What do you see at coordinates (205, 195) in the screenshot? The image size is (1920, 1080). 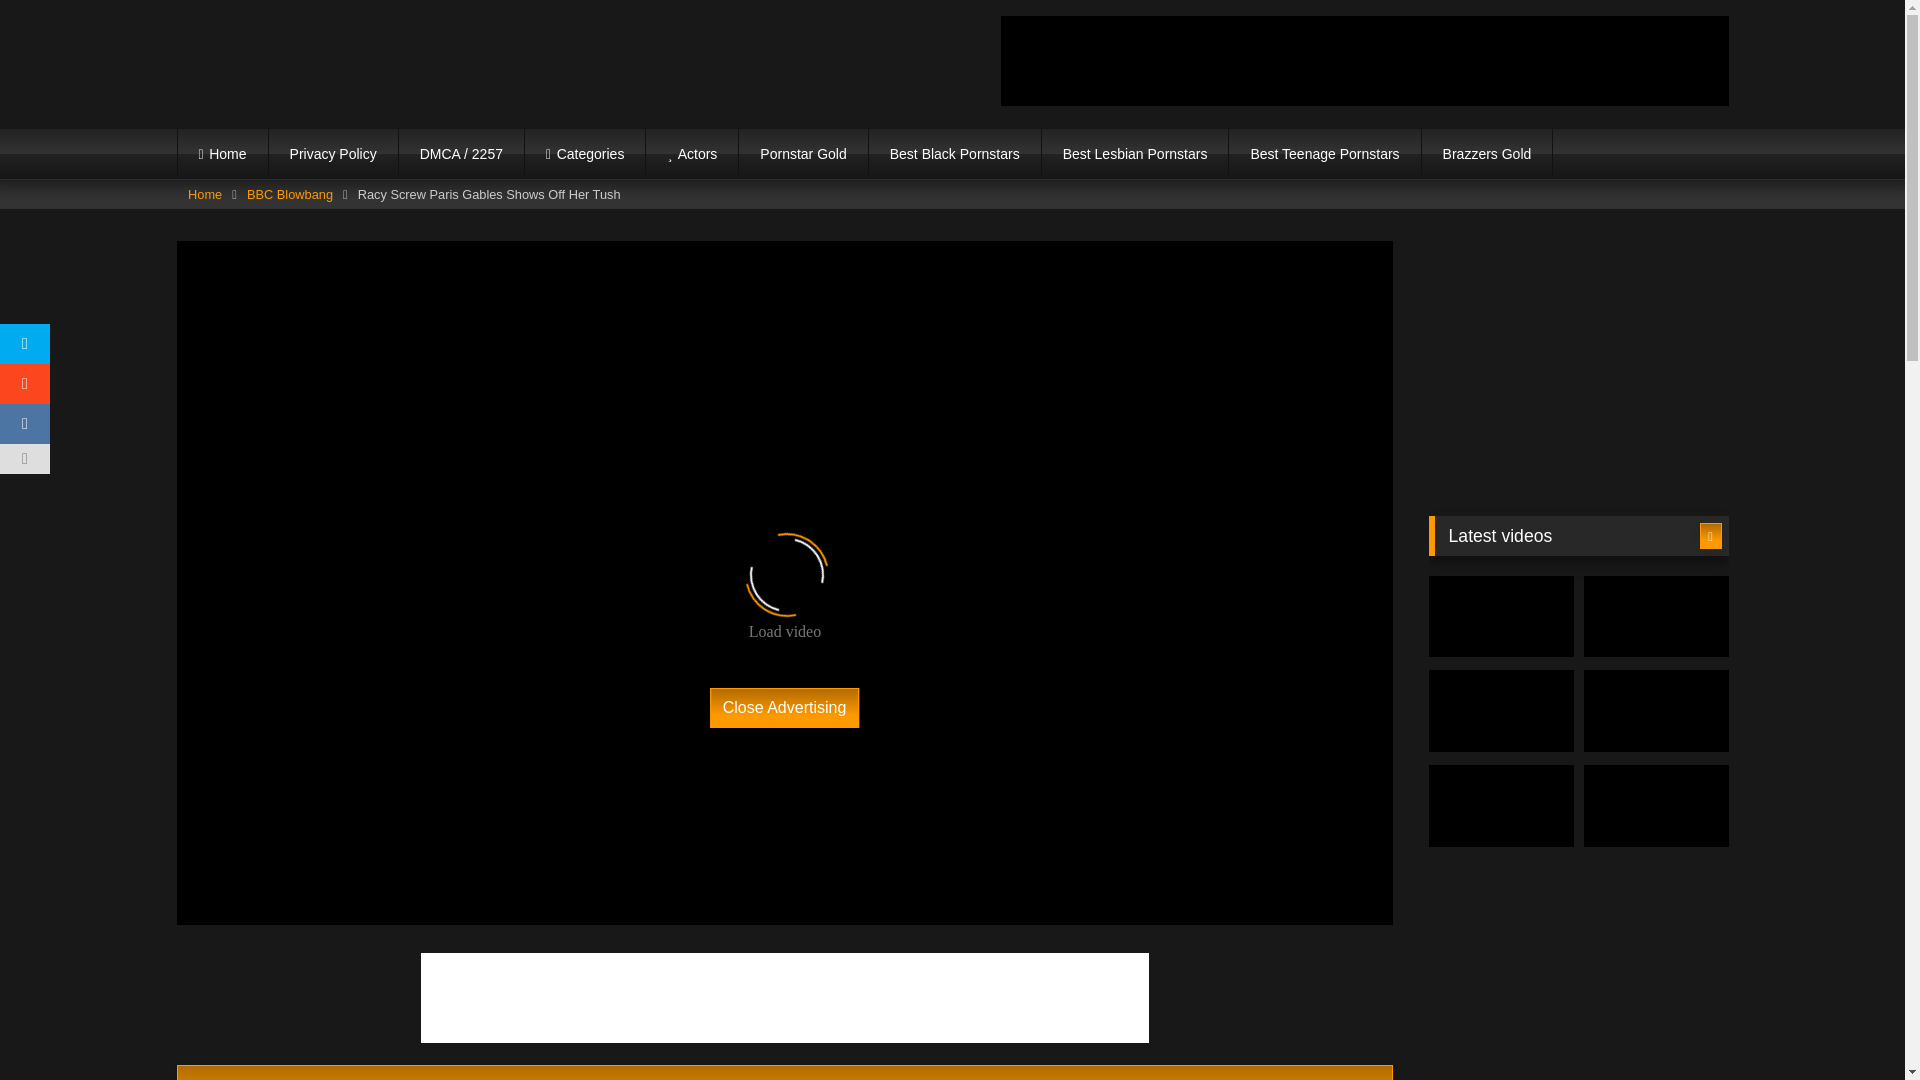 I see `Home` at bounding box center [205, 195].